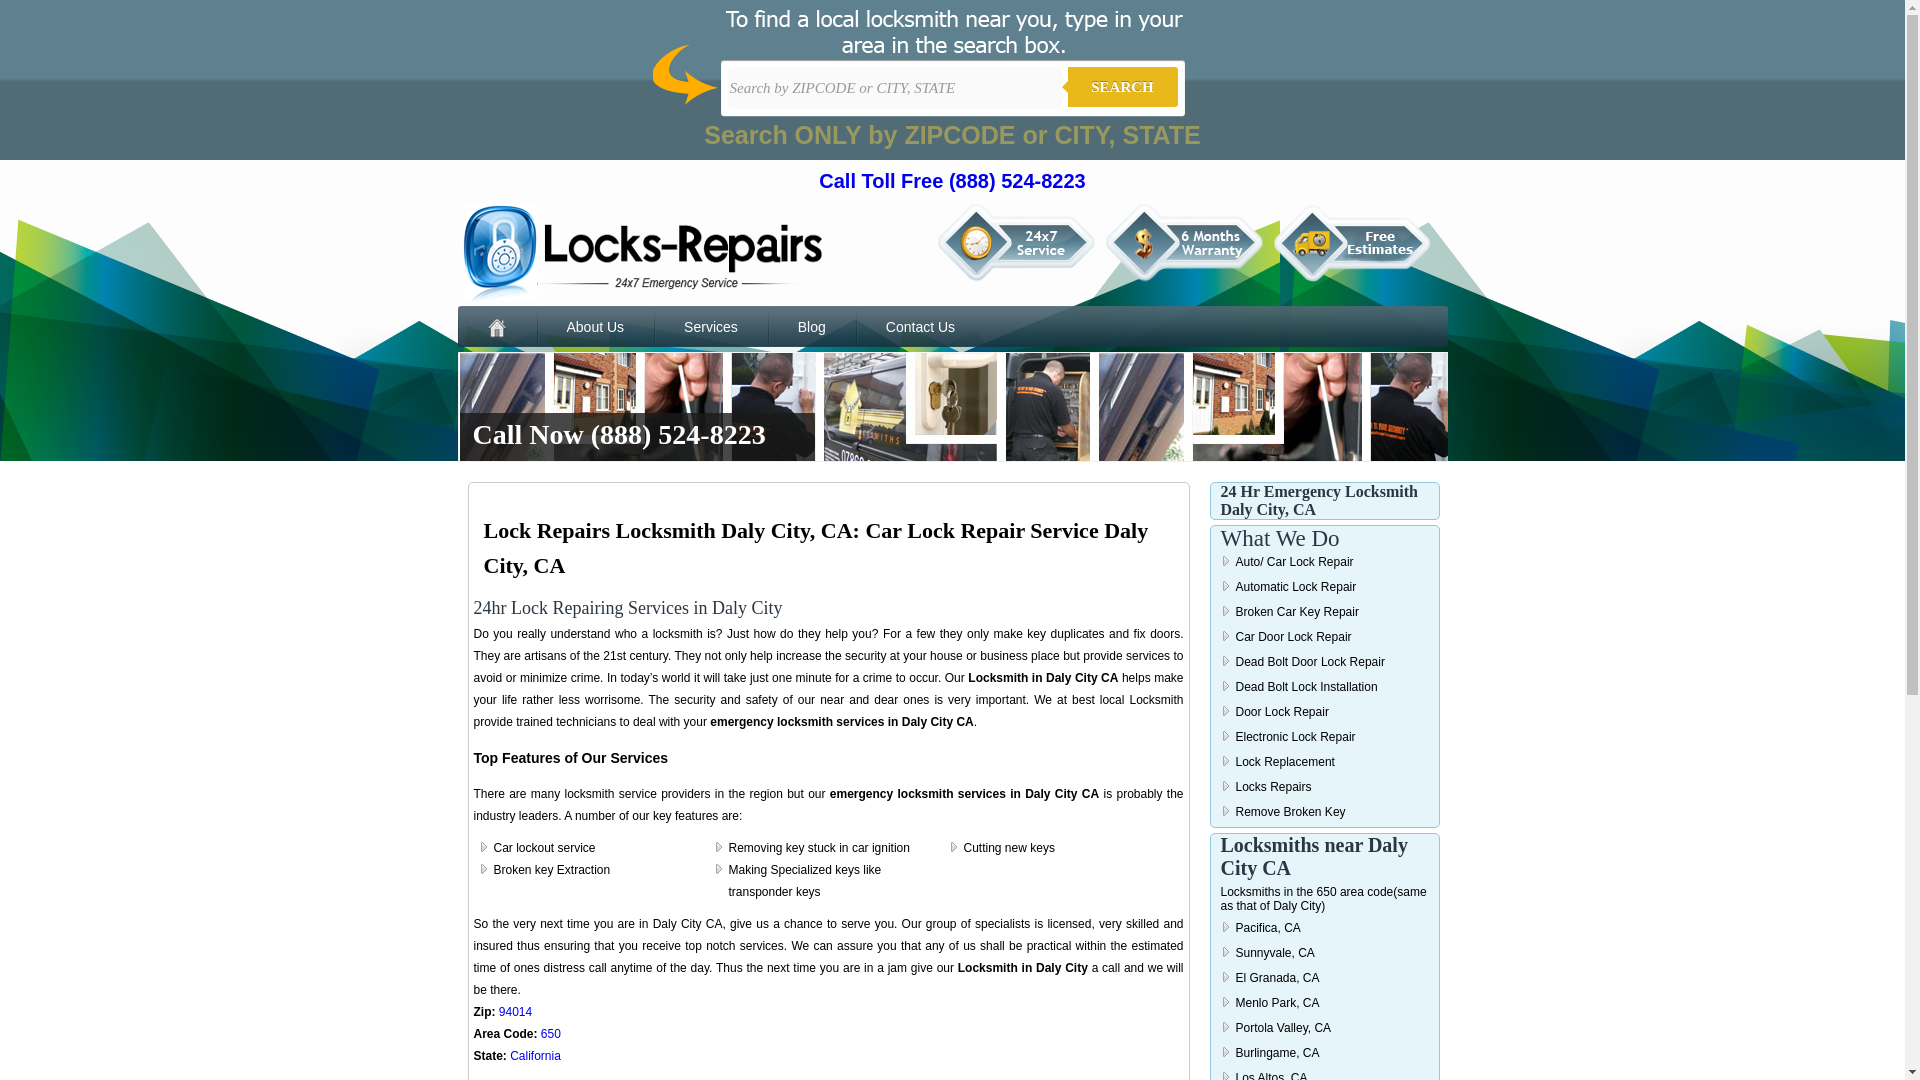 The height and width of the screenshot is (1080, 1920). Describe the element at coordinates (550, 1034) in the screenshot. I see `650` at that location.